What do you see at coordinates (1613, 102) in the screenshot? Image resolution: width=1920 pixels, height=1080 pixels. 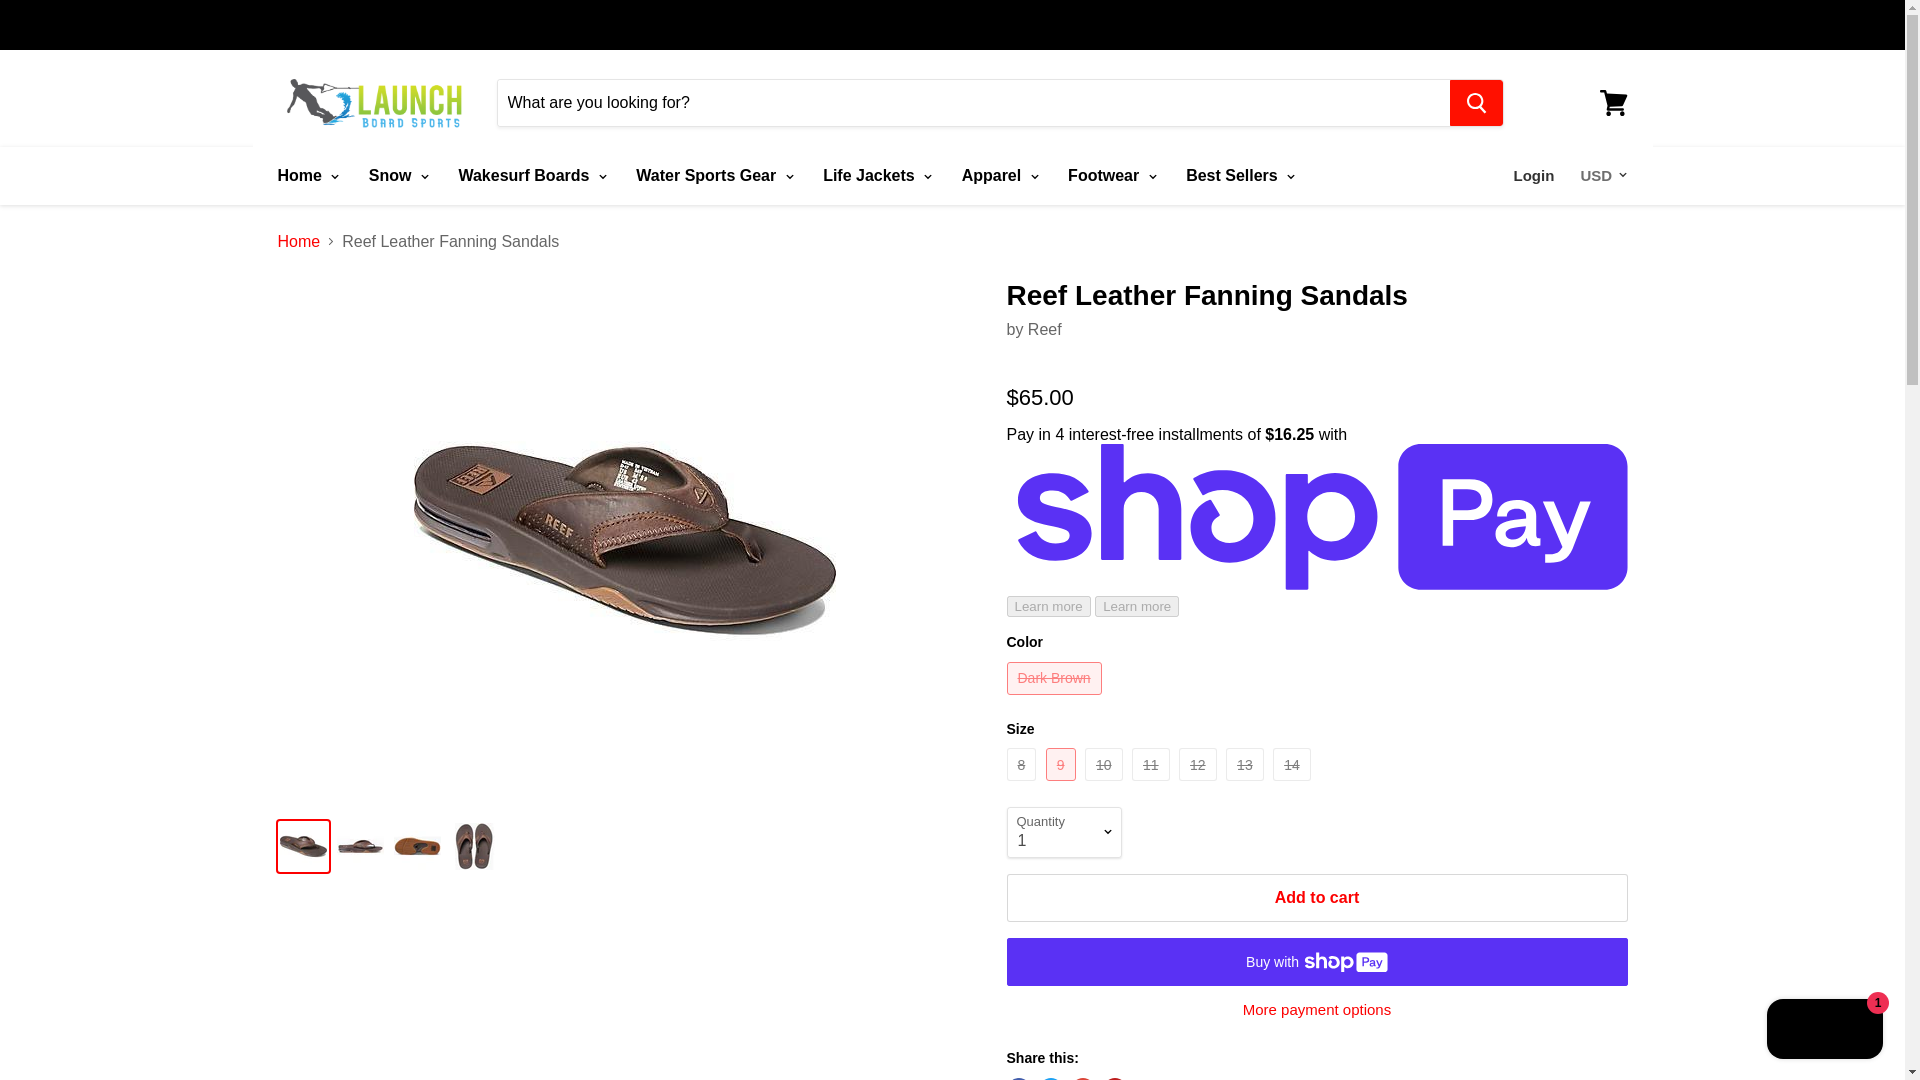 I see `View cart` at bounding box center [1613, 102].